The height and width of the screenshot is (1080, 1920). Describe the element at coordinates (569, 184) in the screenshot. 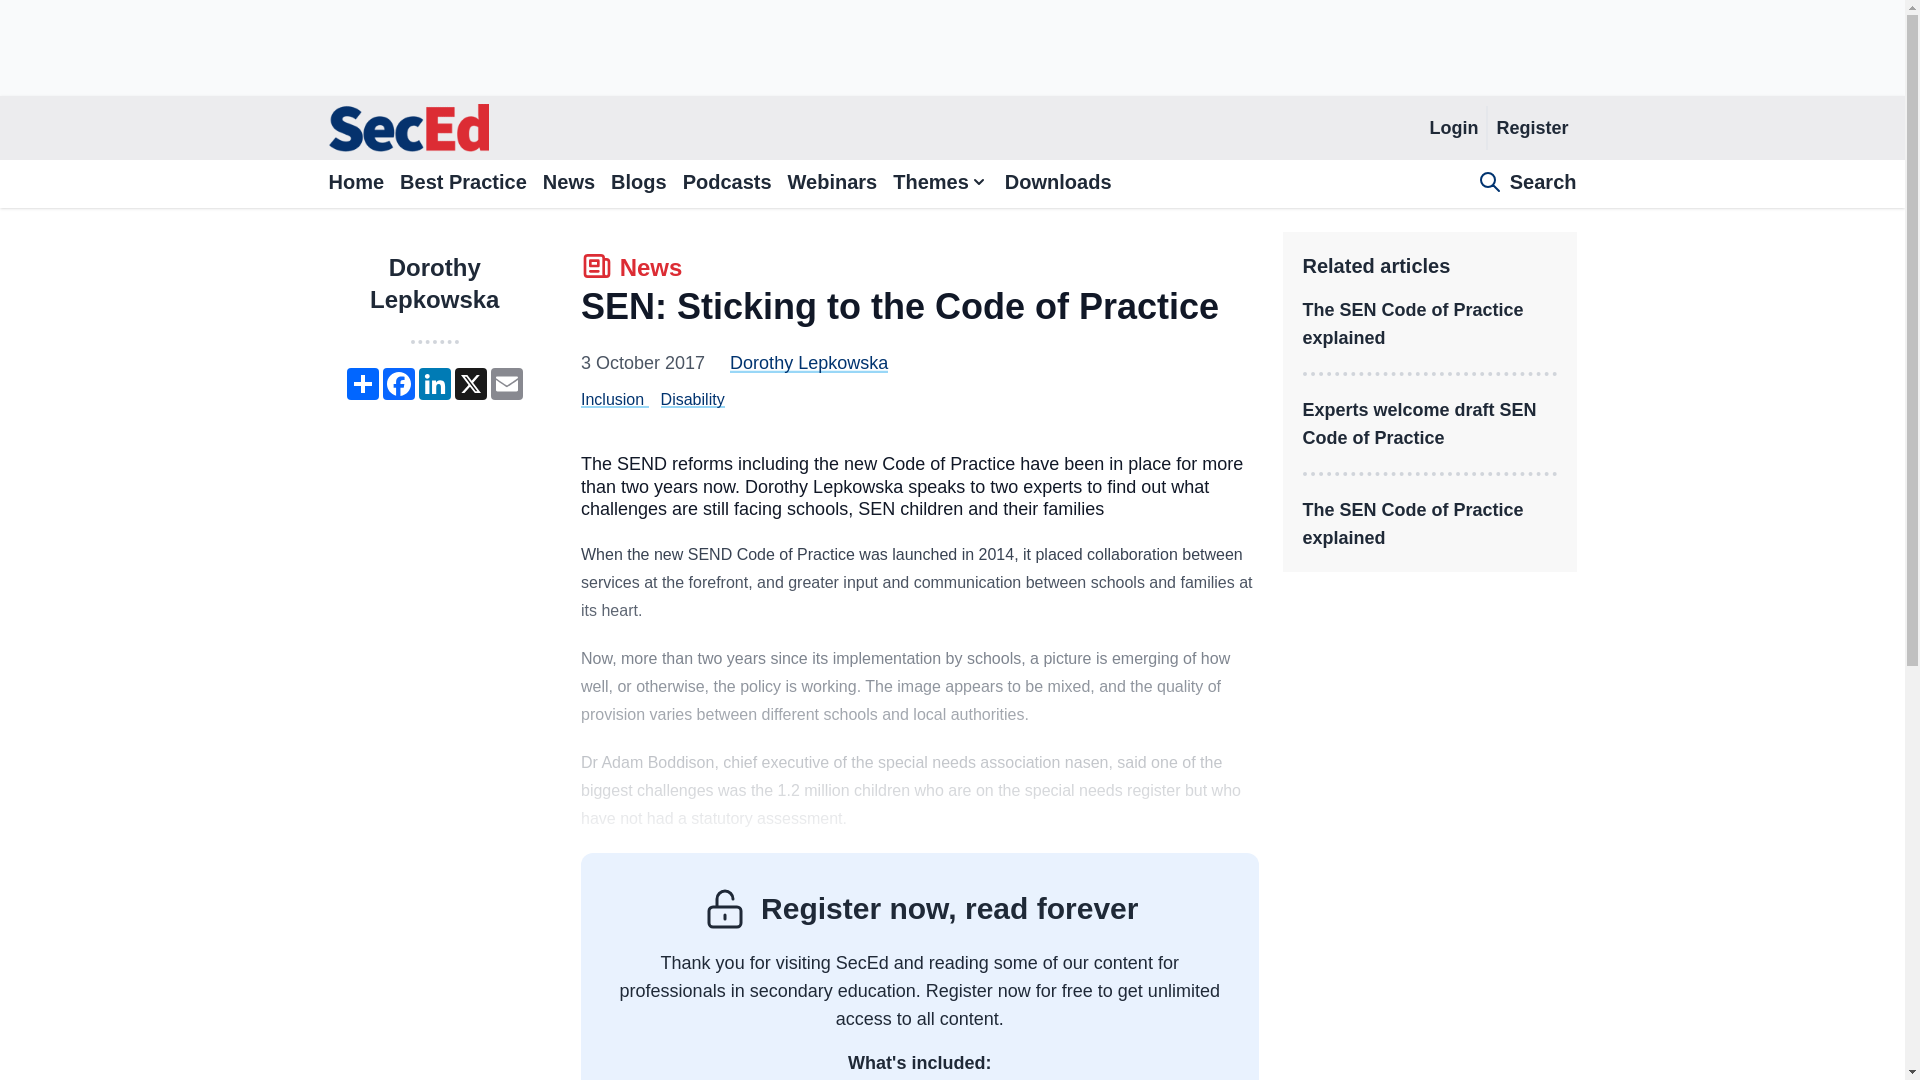

I see `News` at that location.